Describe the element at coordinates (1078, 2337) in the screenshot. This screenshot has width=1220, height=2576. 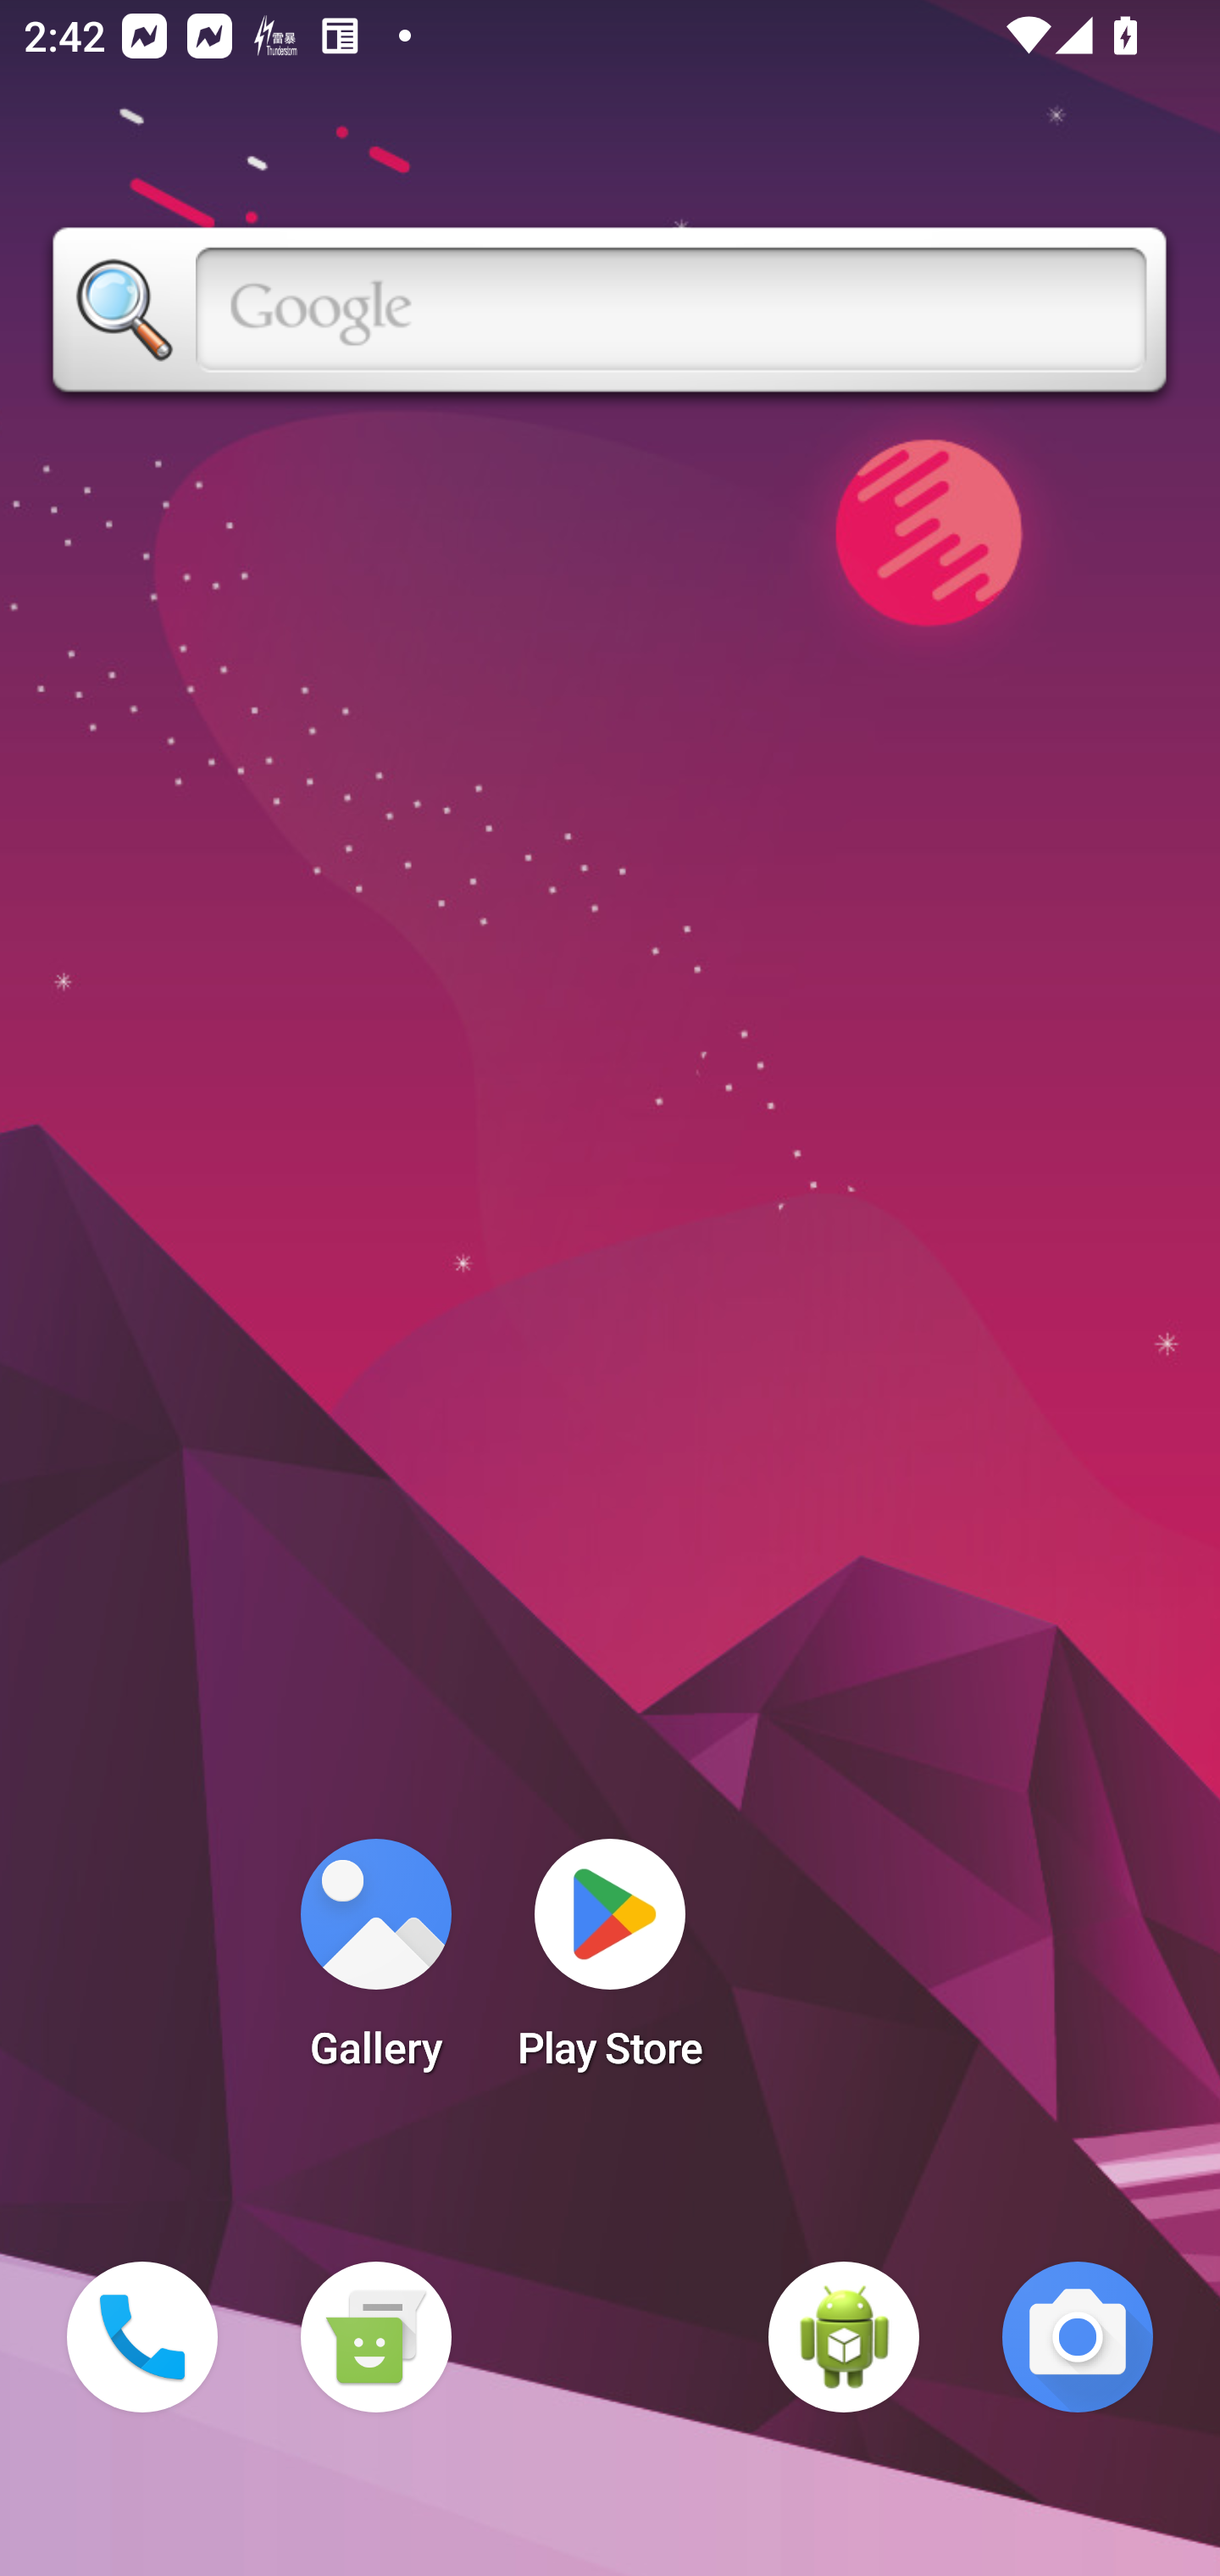
I see `Camera` at that location.